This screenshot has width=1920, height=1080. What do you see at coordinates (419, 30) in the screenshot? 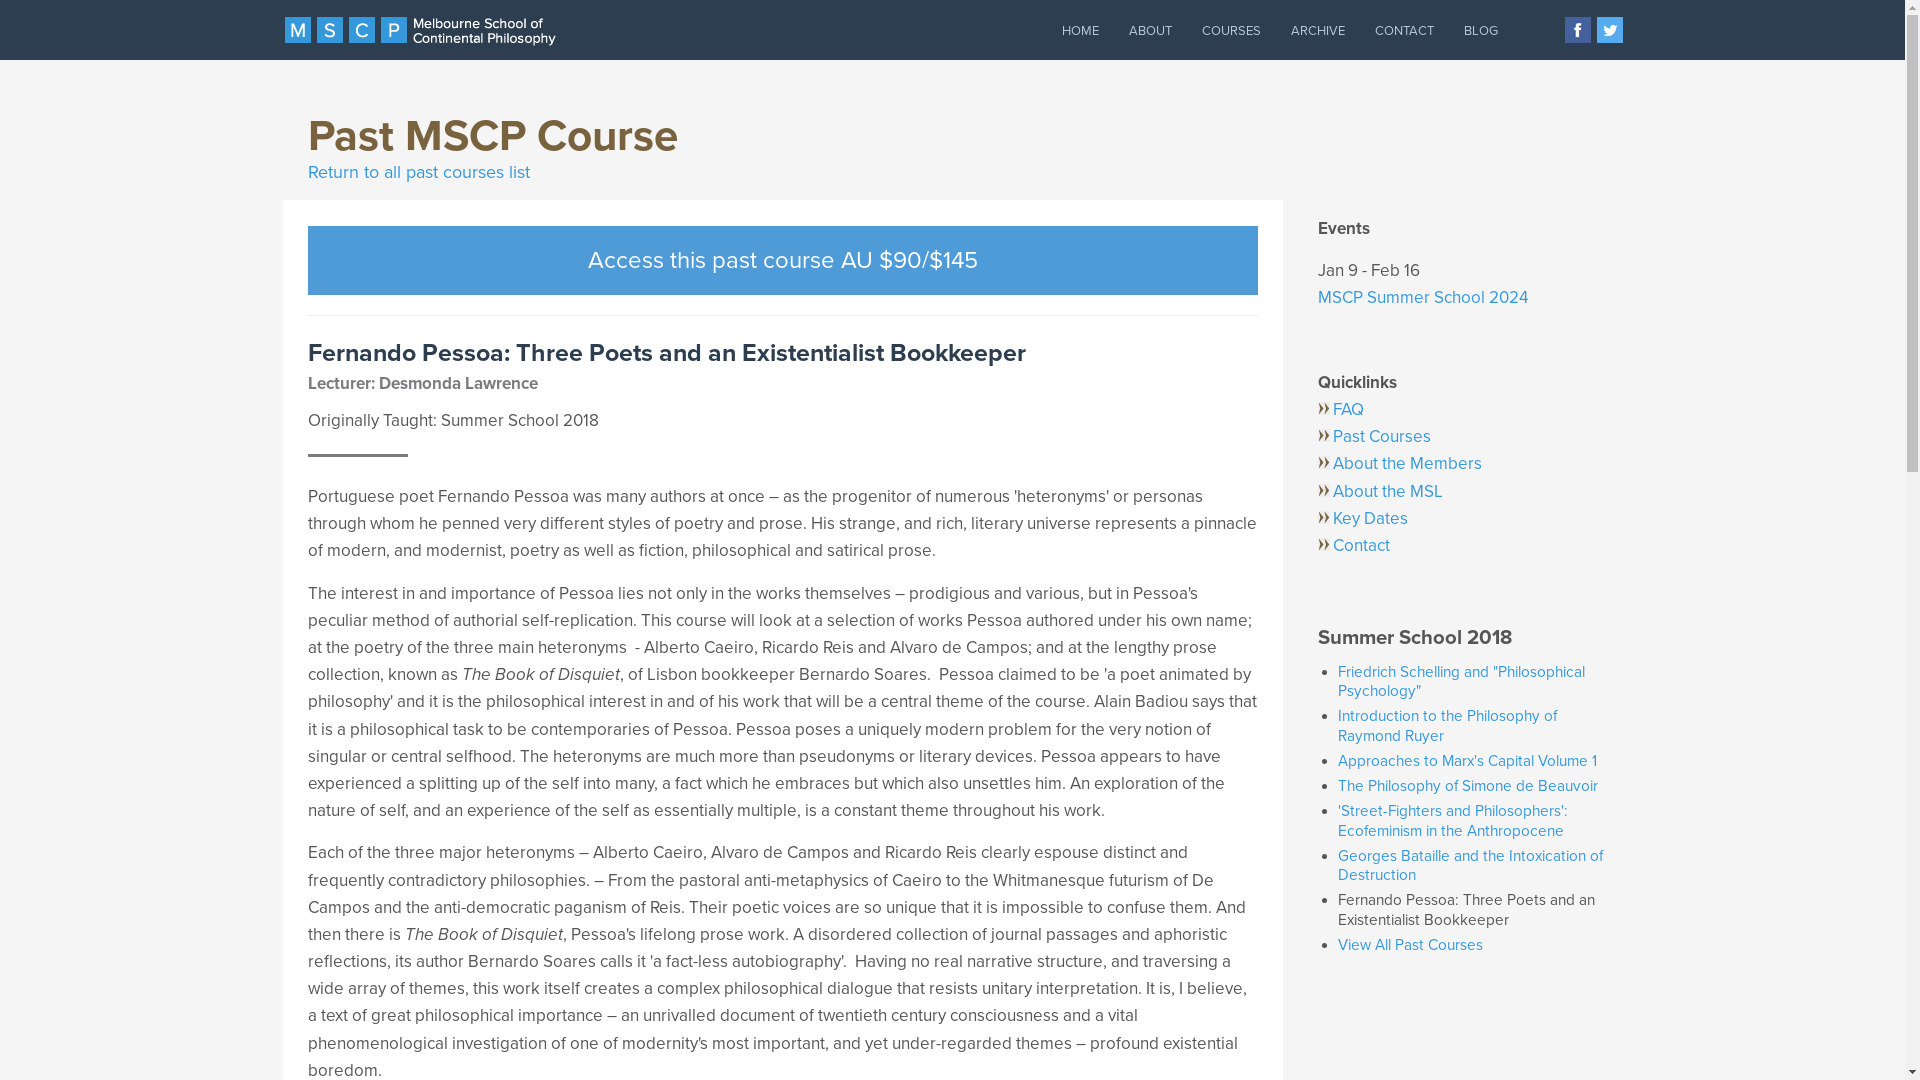
I see `MSCP` at bounding box center [419, 30].